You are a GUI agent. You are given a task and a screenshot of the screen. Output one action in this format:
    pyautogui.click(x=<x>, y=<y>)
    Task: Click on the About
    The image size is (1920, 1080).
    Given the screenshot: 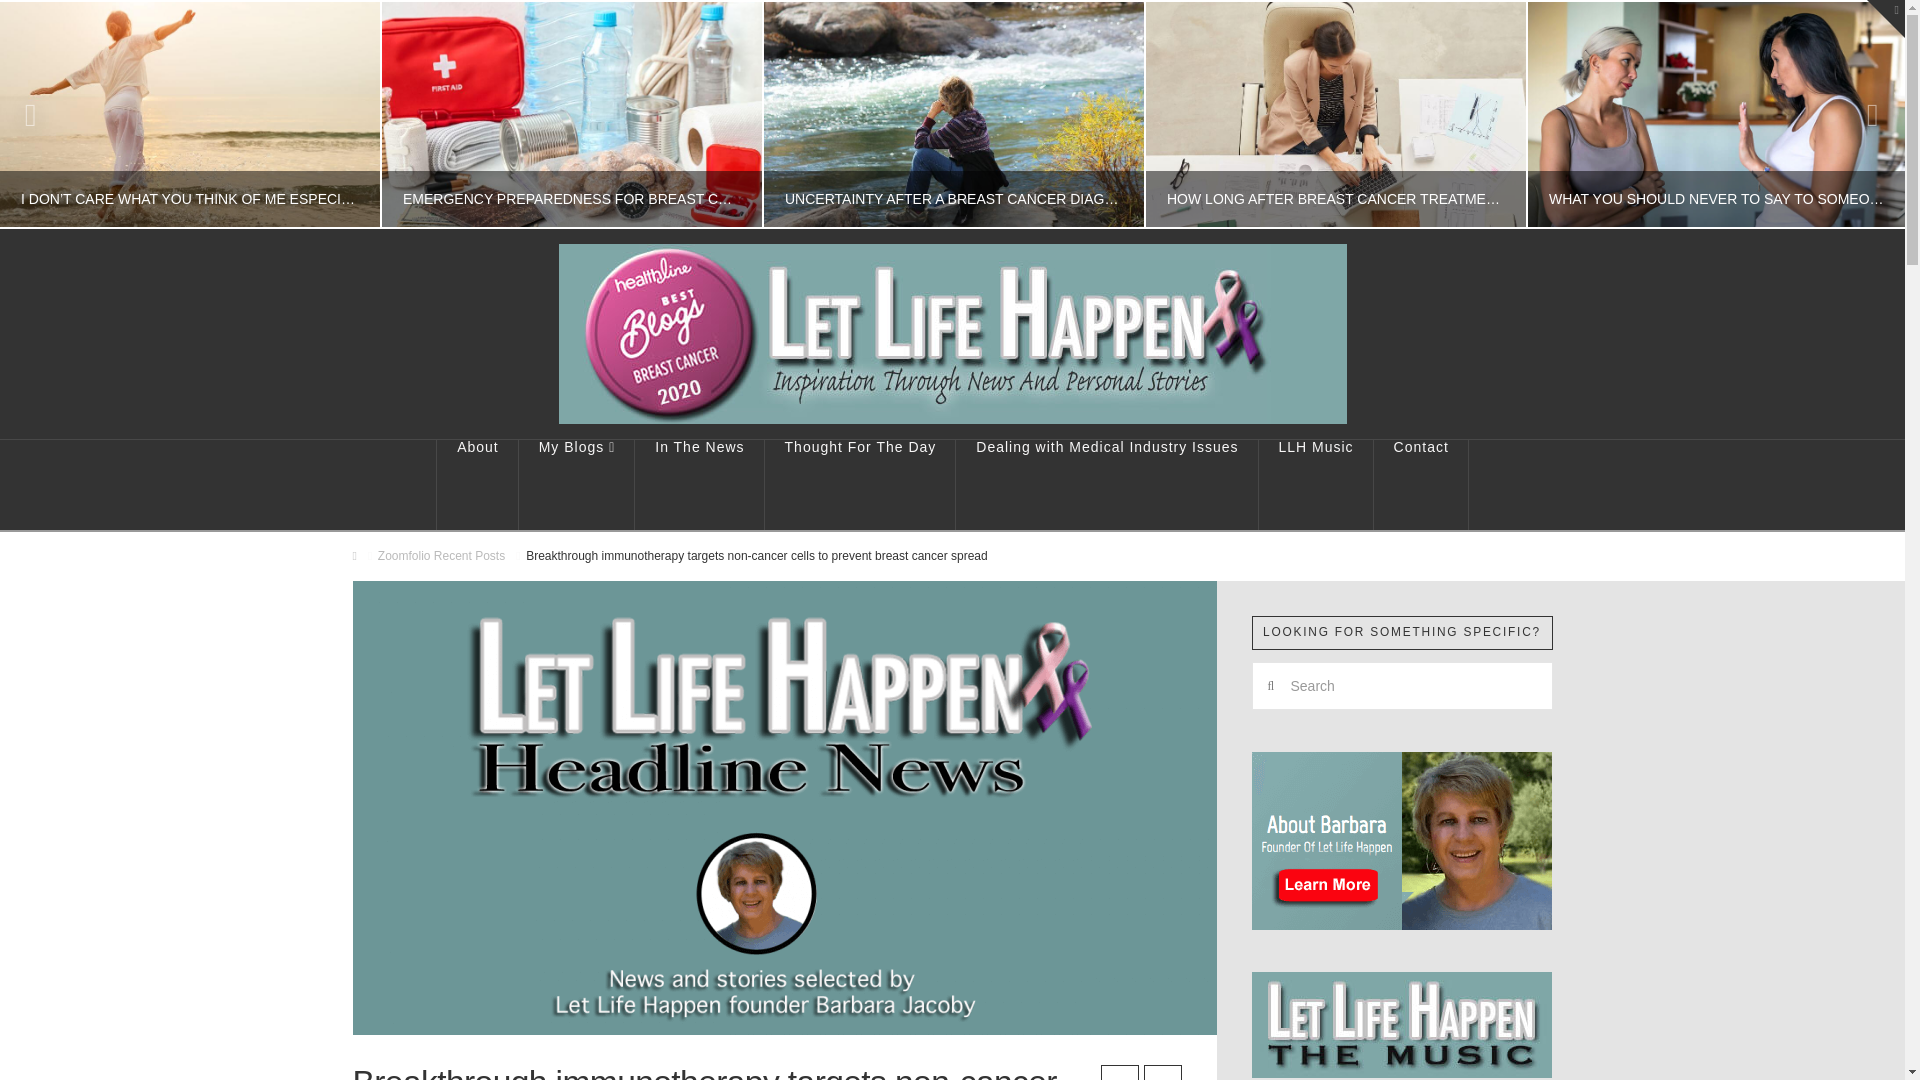 What is the action you would take?
    pyautogui.click(x=476, y=484)
    